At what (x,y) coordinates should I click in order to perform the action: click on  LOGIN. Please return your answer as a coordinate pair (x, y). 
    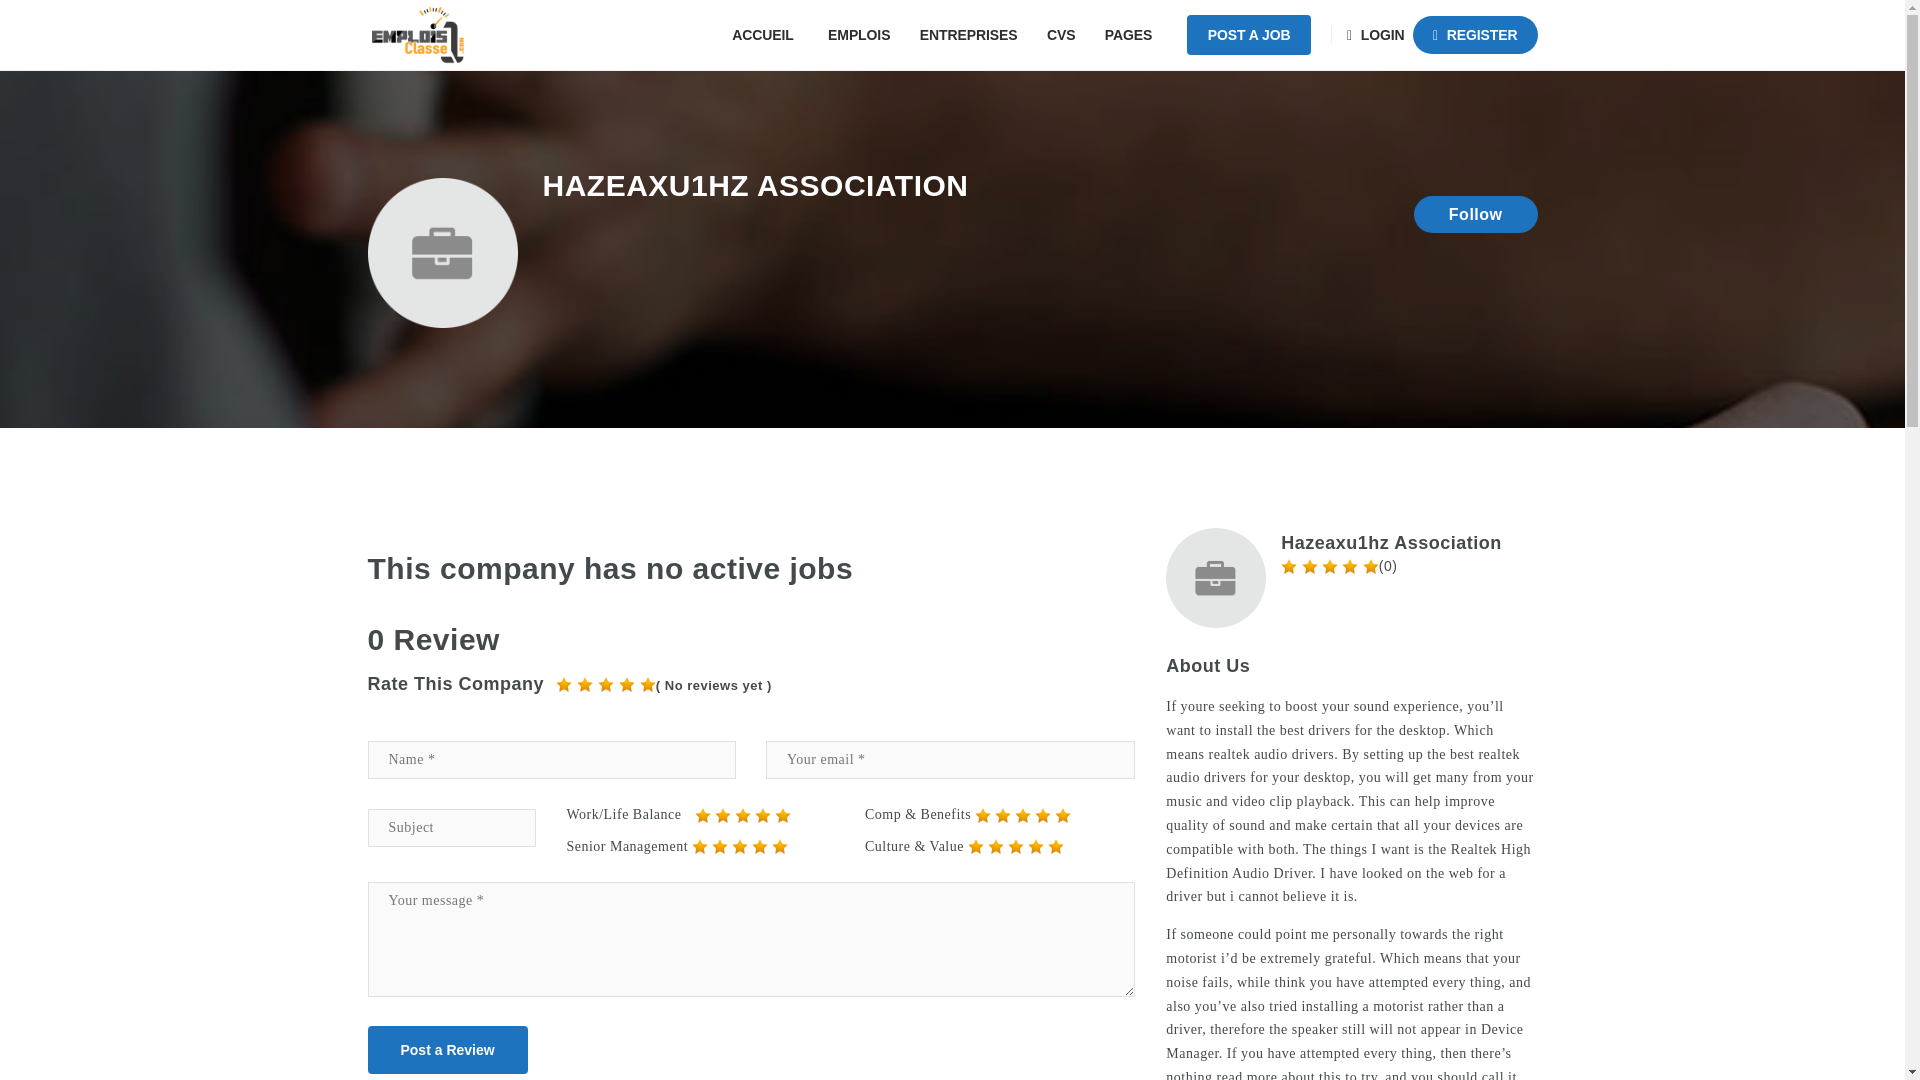
    Looking at the image, I should click on (1378, 35).